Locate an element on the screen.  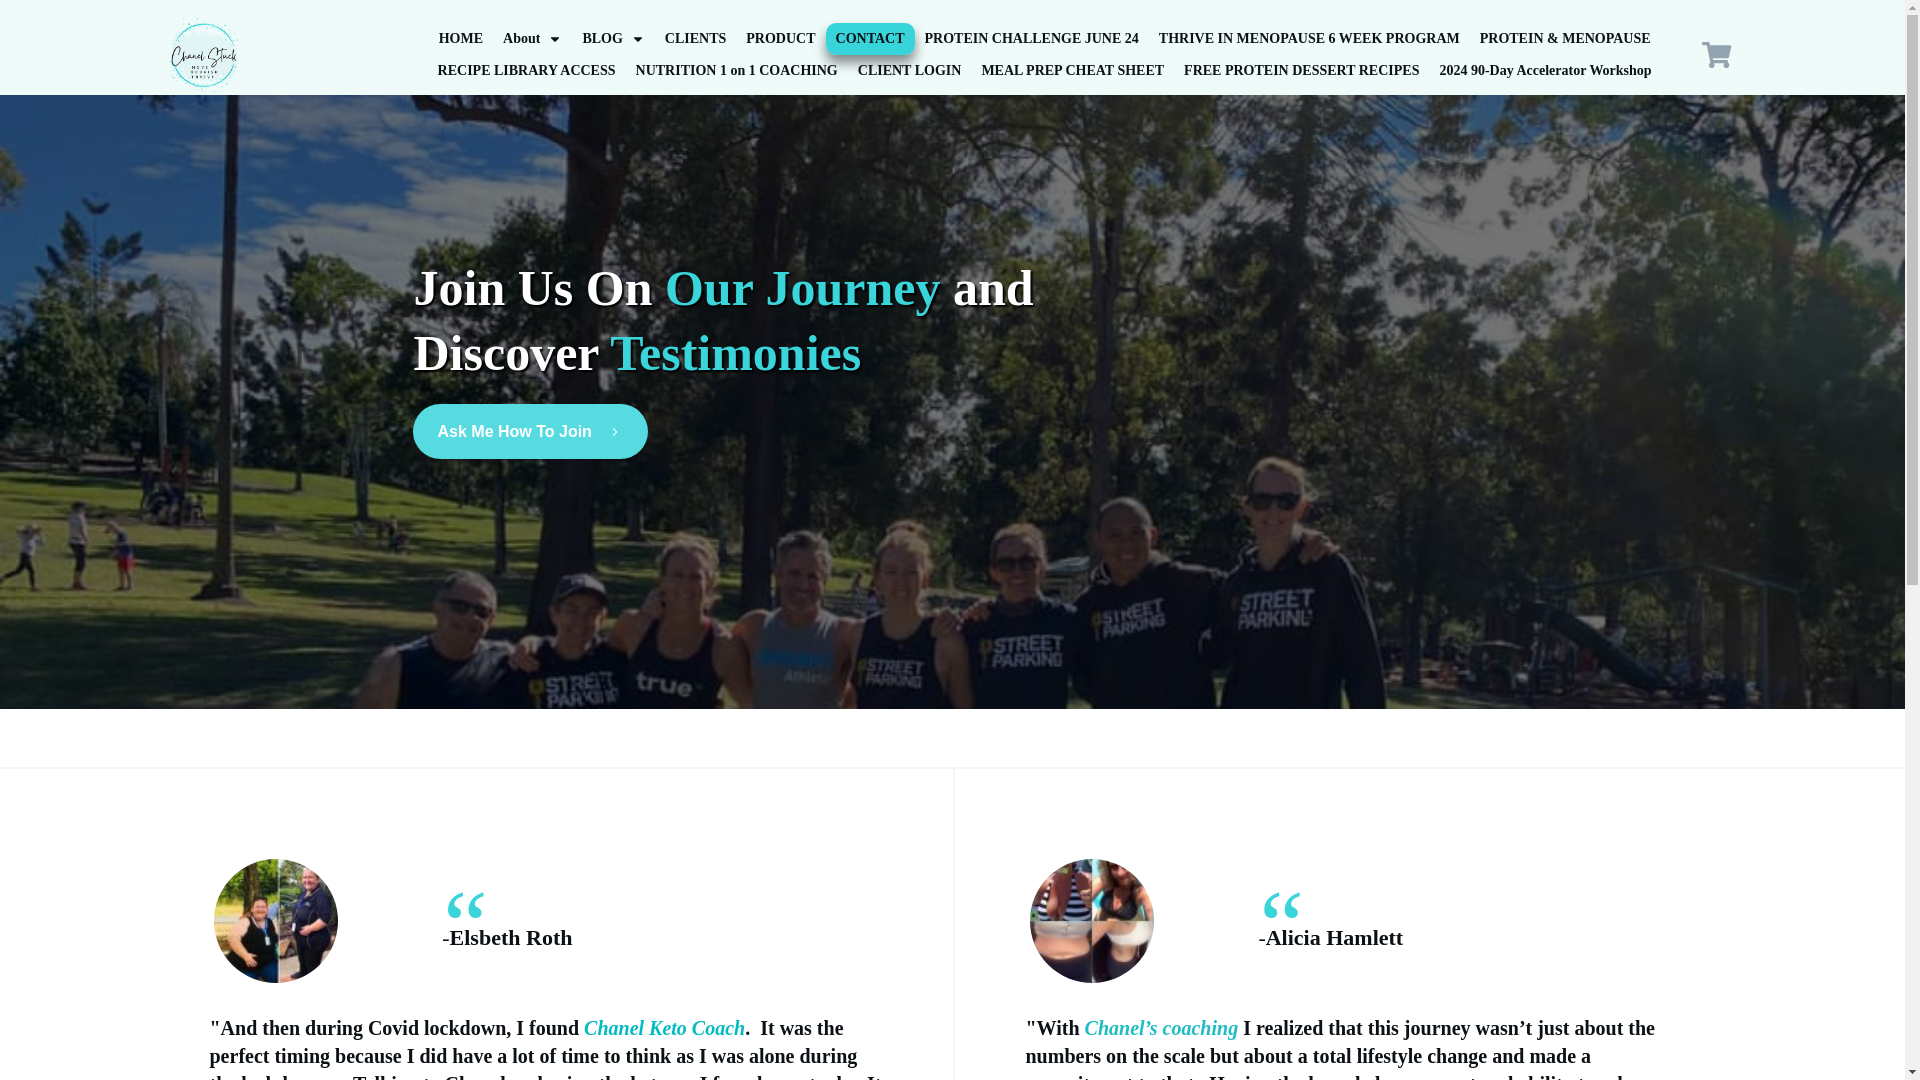
PRODUCT is located at coordinates (780, 38).